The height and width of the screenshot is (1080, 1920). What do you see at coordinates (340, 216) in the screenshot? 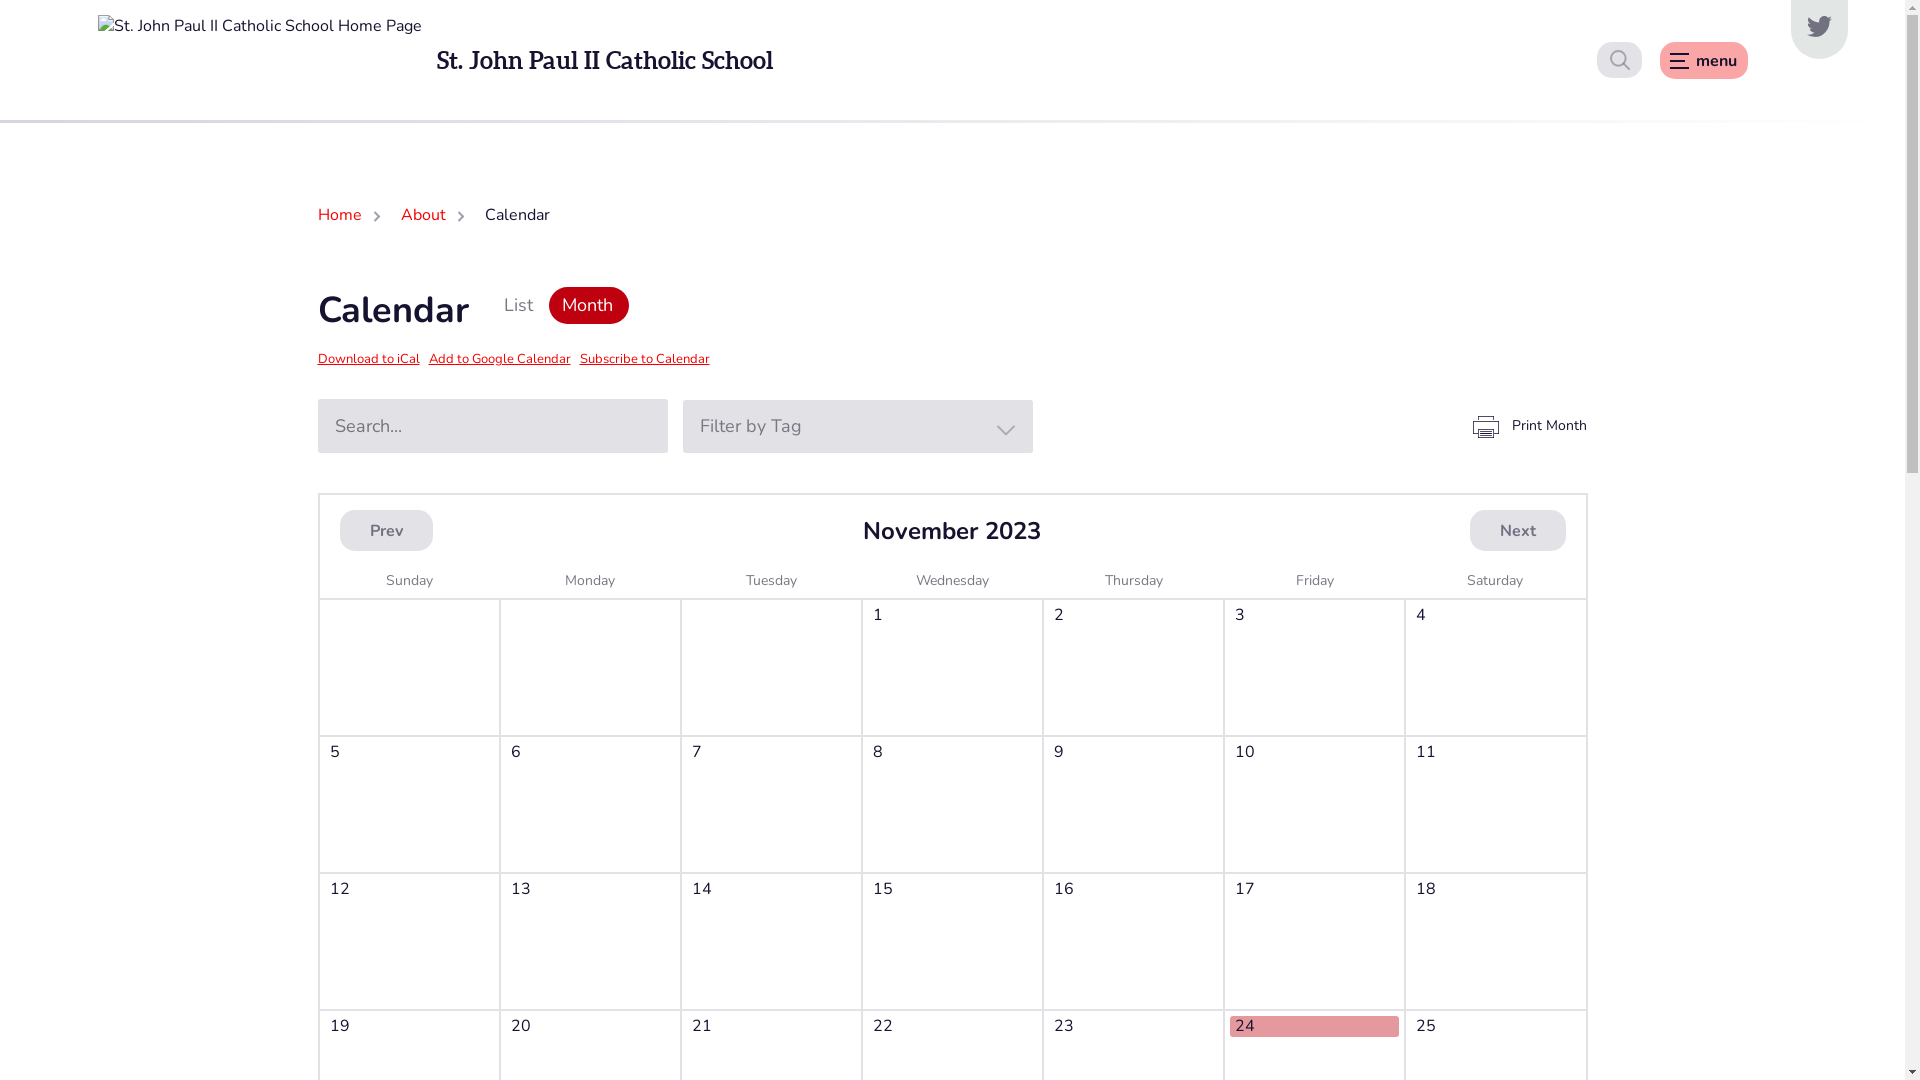
I see `Home` at bounding box center [340, 216].